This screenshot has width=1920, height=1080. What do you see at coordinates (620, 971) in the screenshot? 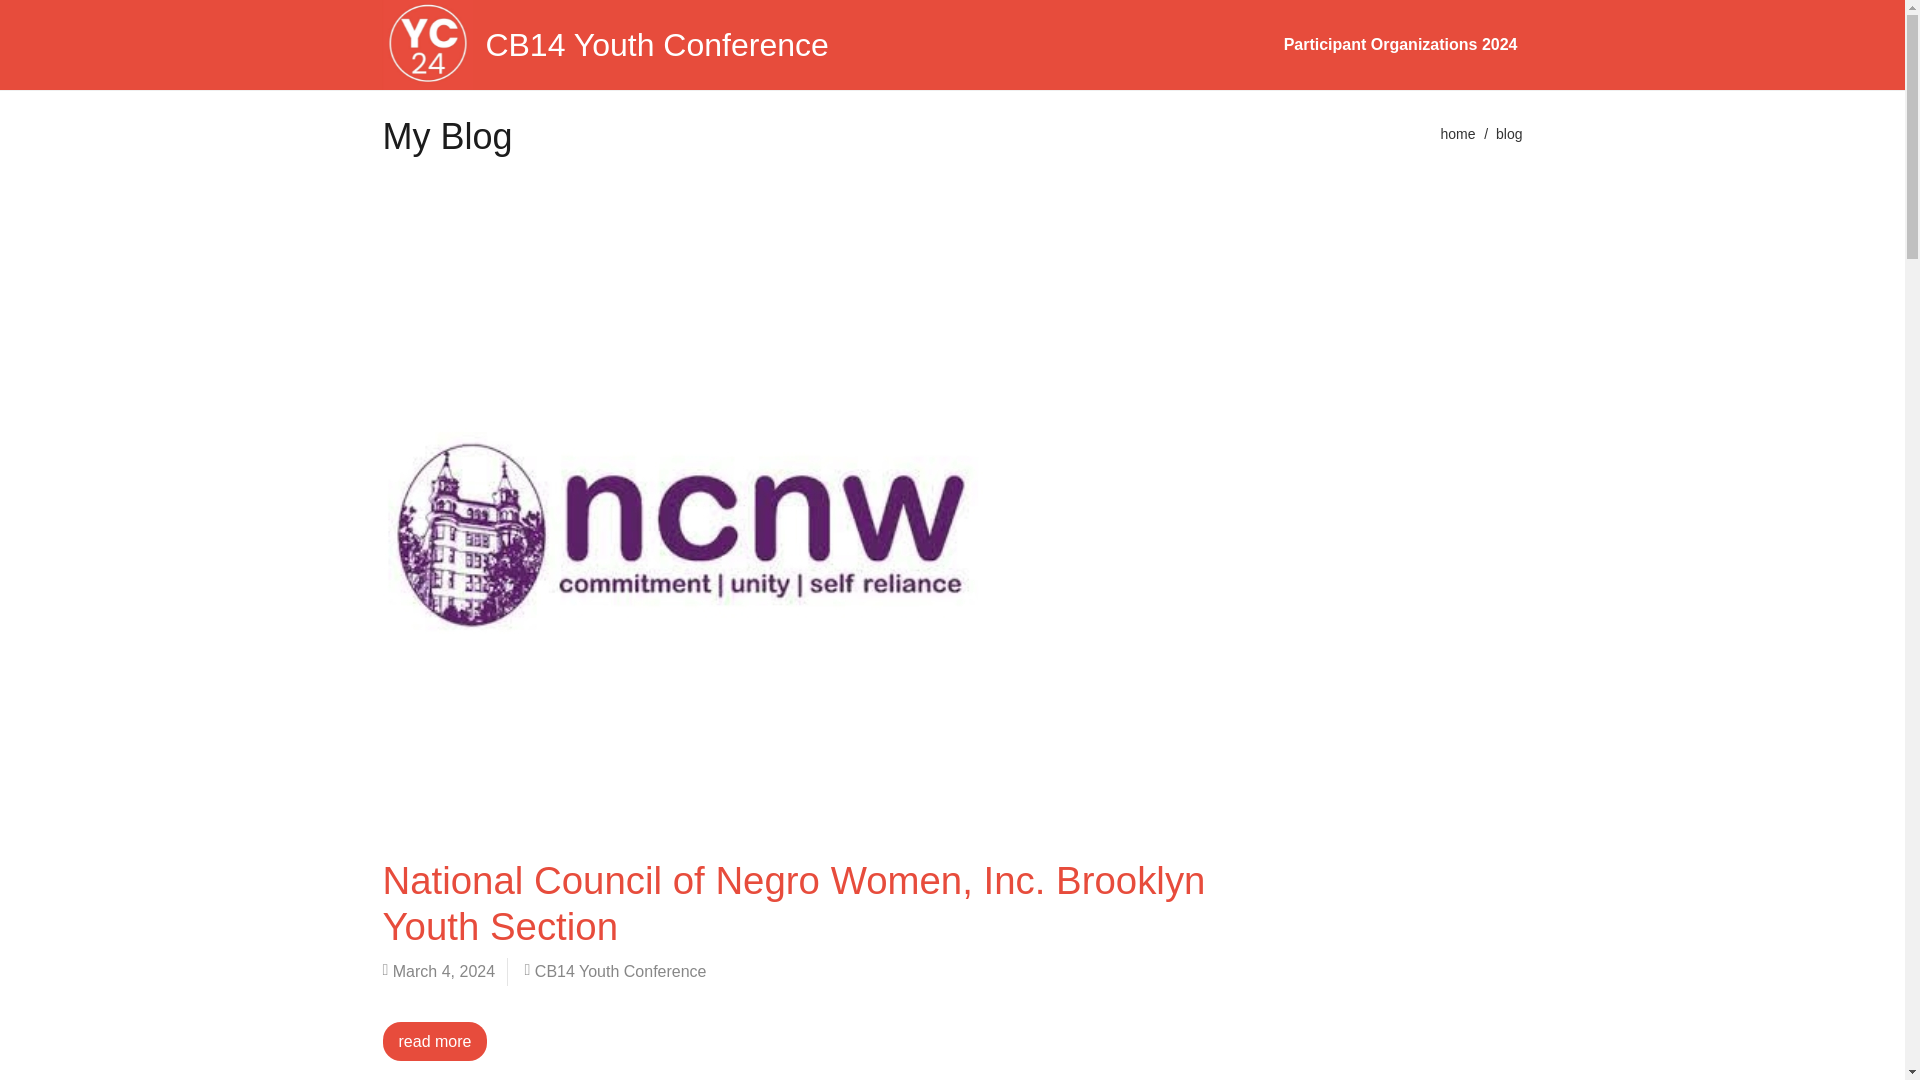
I see `CB14 Youth Conference` at bounding box center [620, 971].